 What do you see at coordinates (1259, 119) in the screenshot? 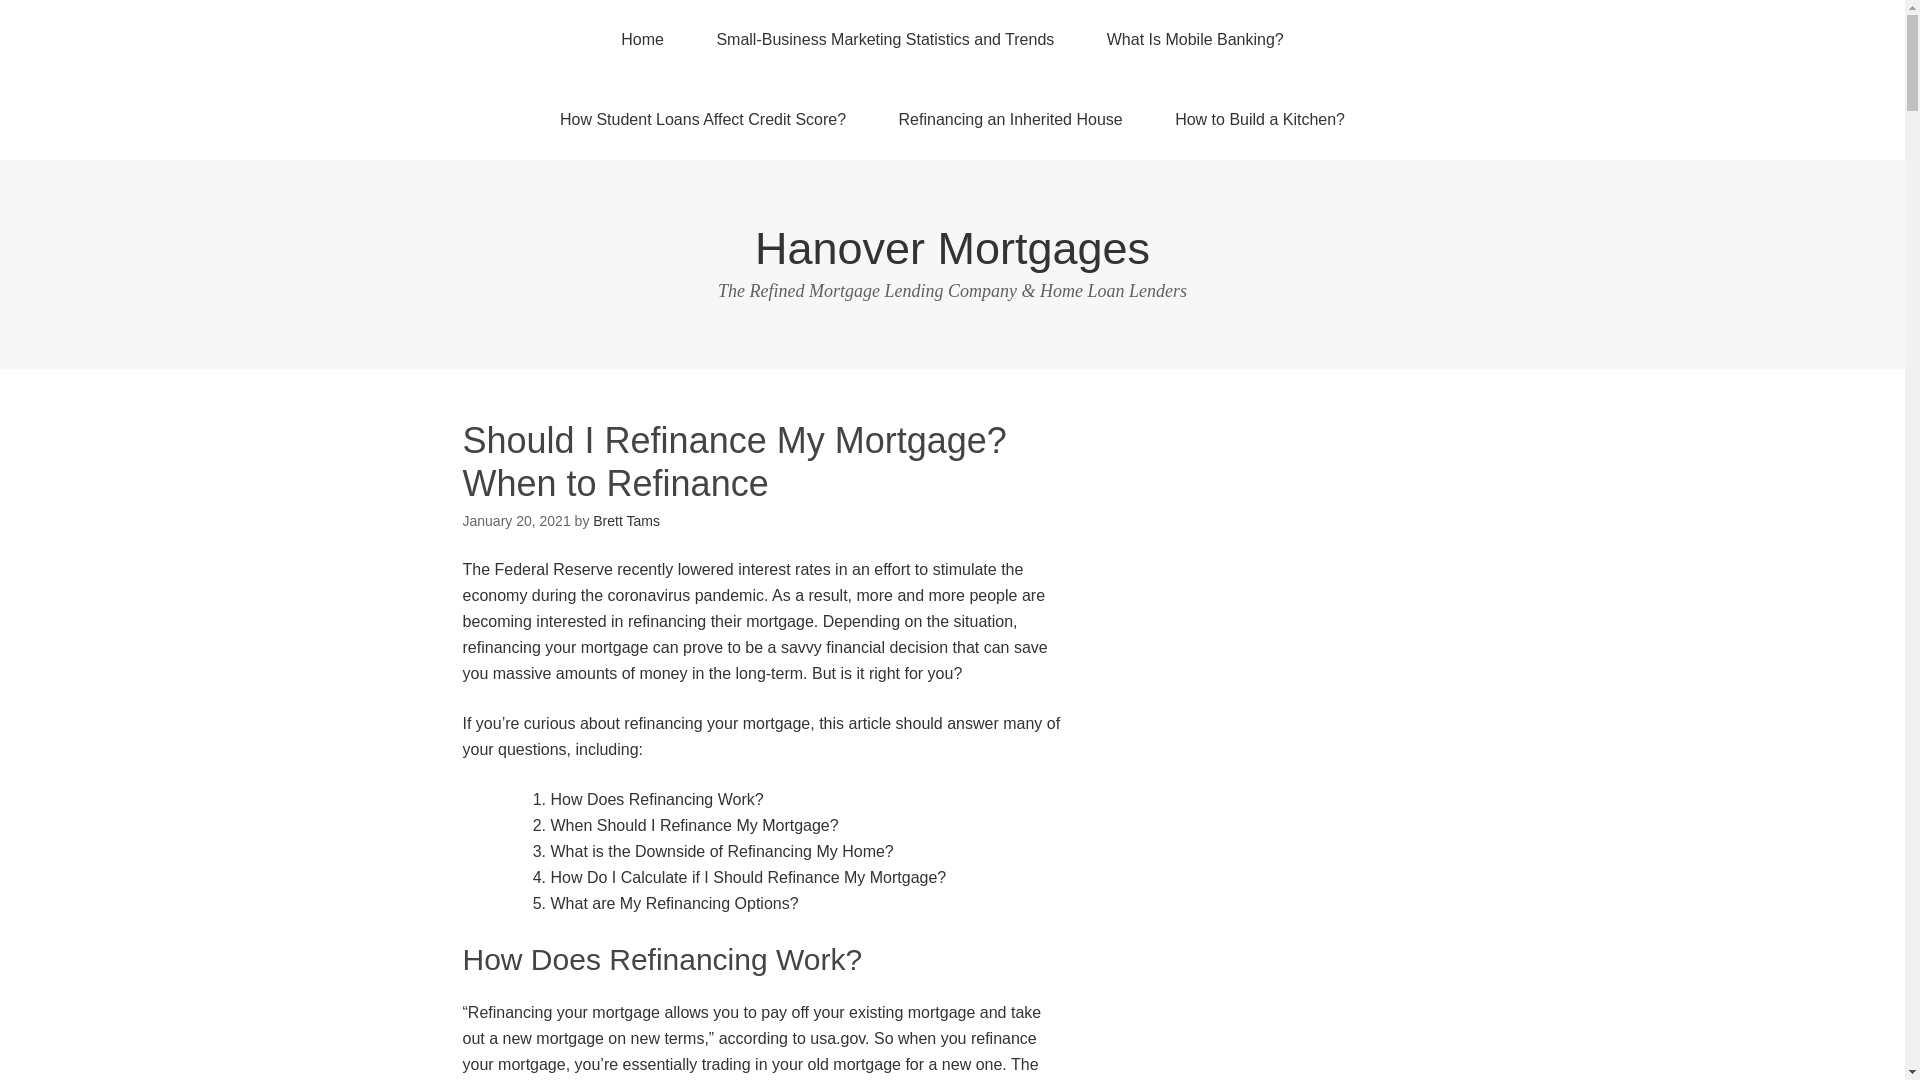
I see `How to Build a Kitchen?` at bounding box center [1259, 119].